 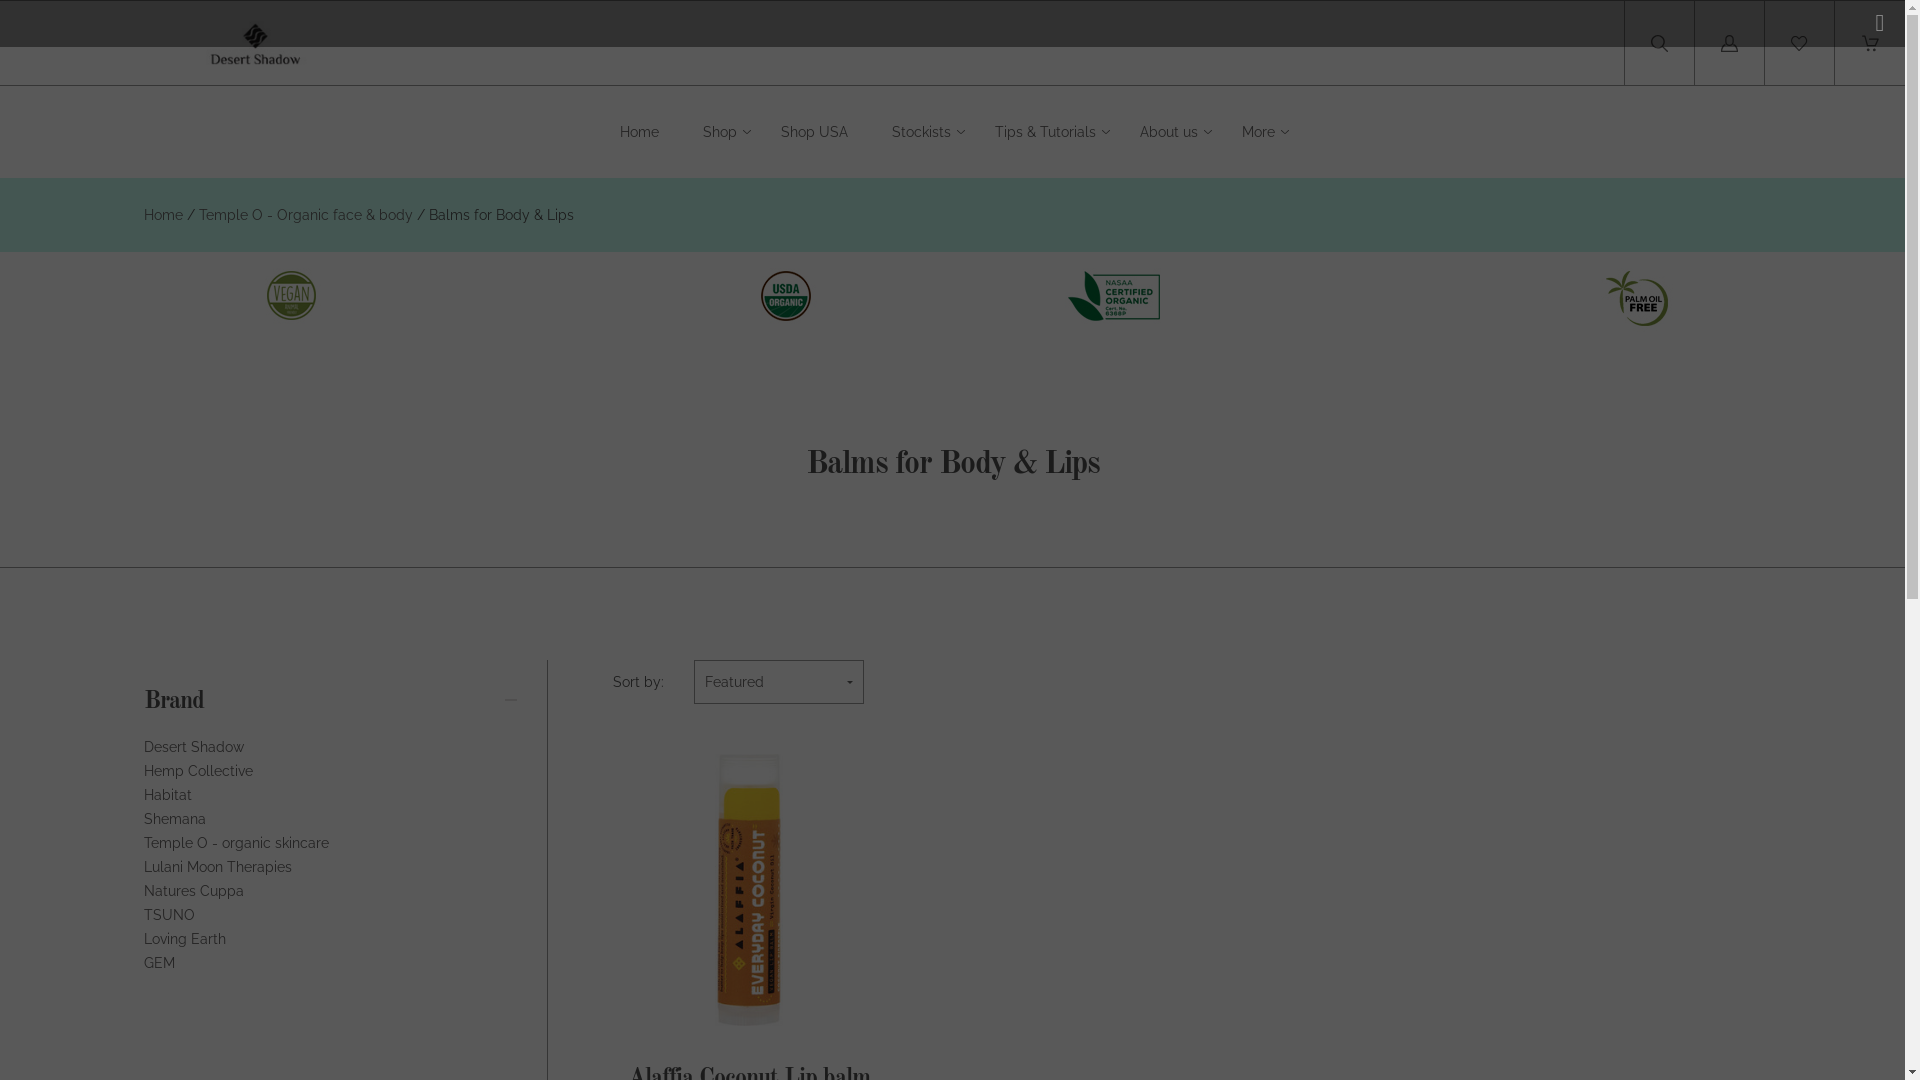 I want to click on Habitat, so click(x=168, y=796).